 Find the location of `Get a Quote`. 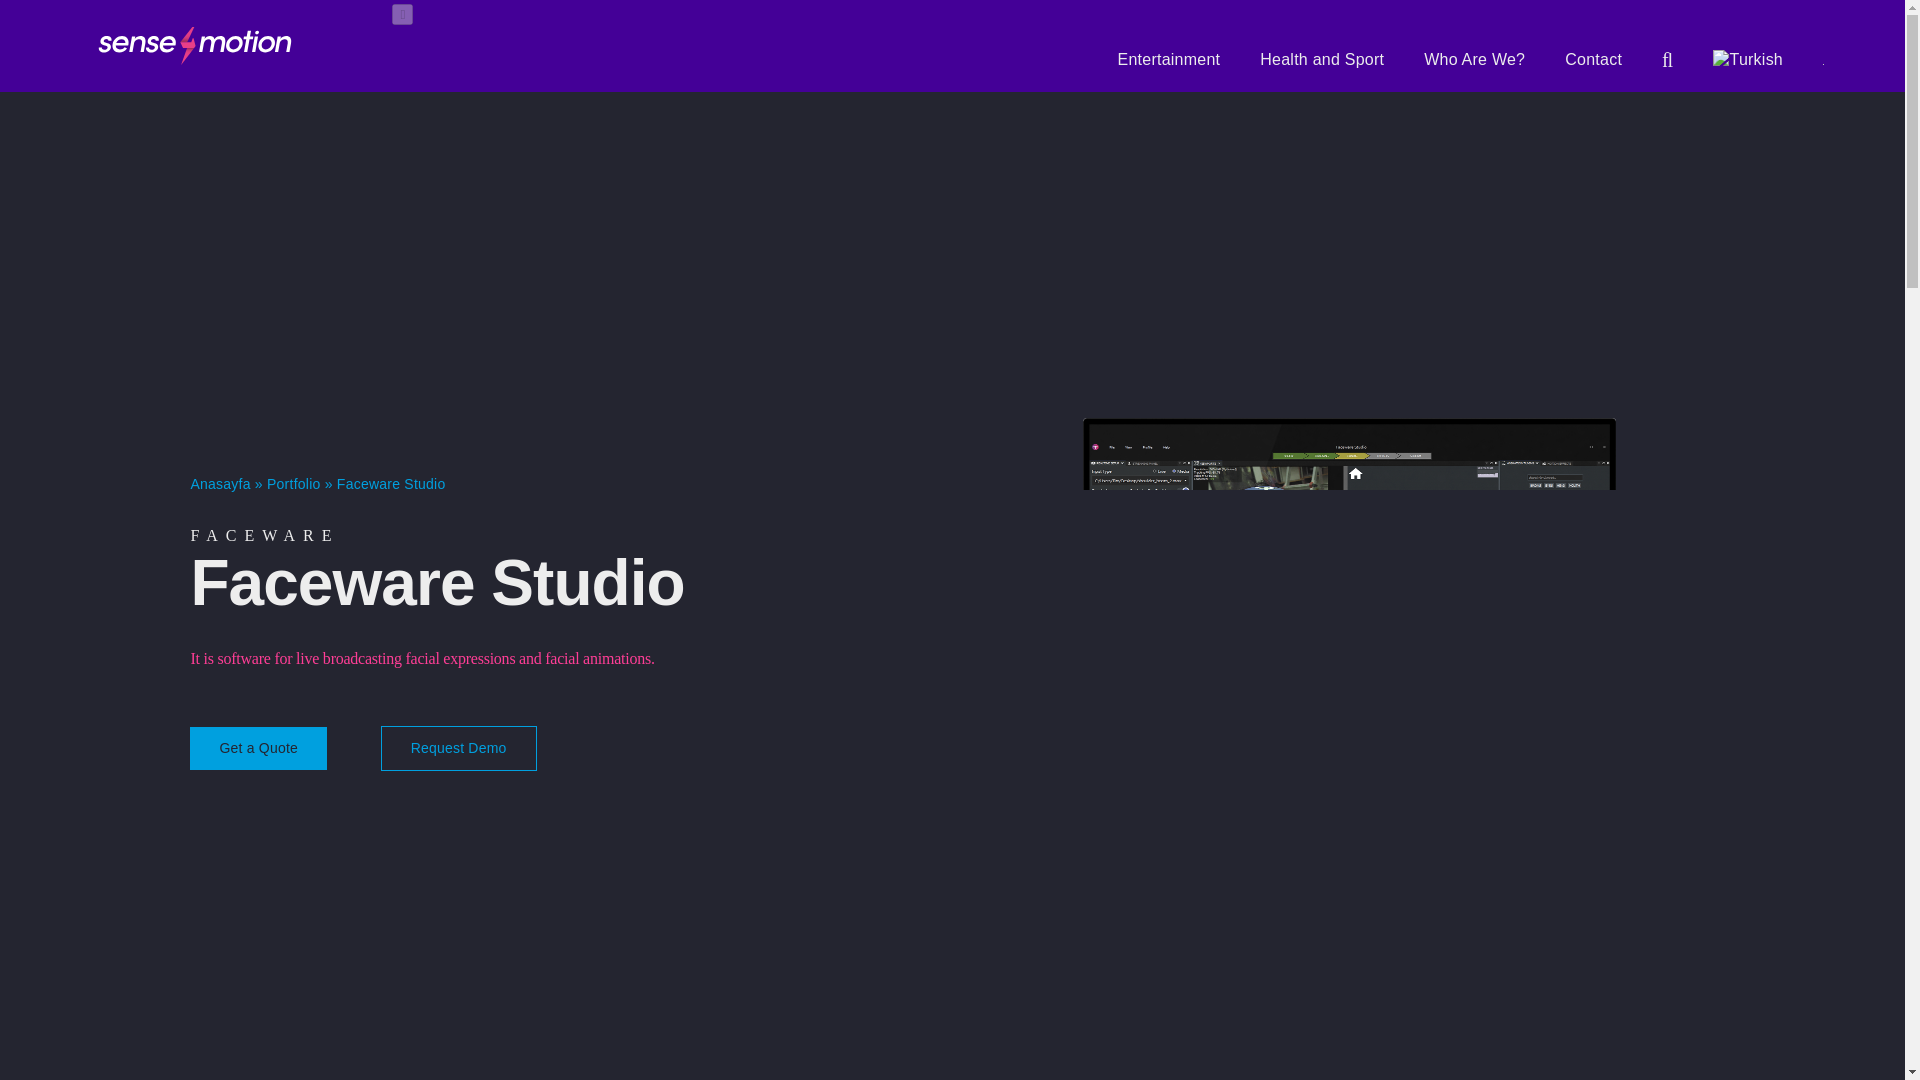

Get a Quote is located at coordinates (258, 748).